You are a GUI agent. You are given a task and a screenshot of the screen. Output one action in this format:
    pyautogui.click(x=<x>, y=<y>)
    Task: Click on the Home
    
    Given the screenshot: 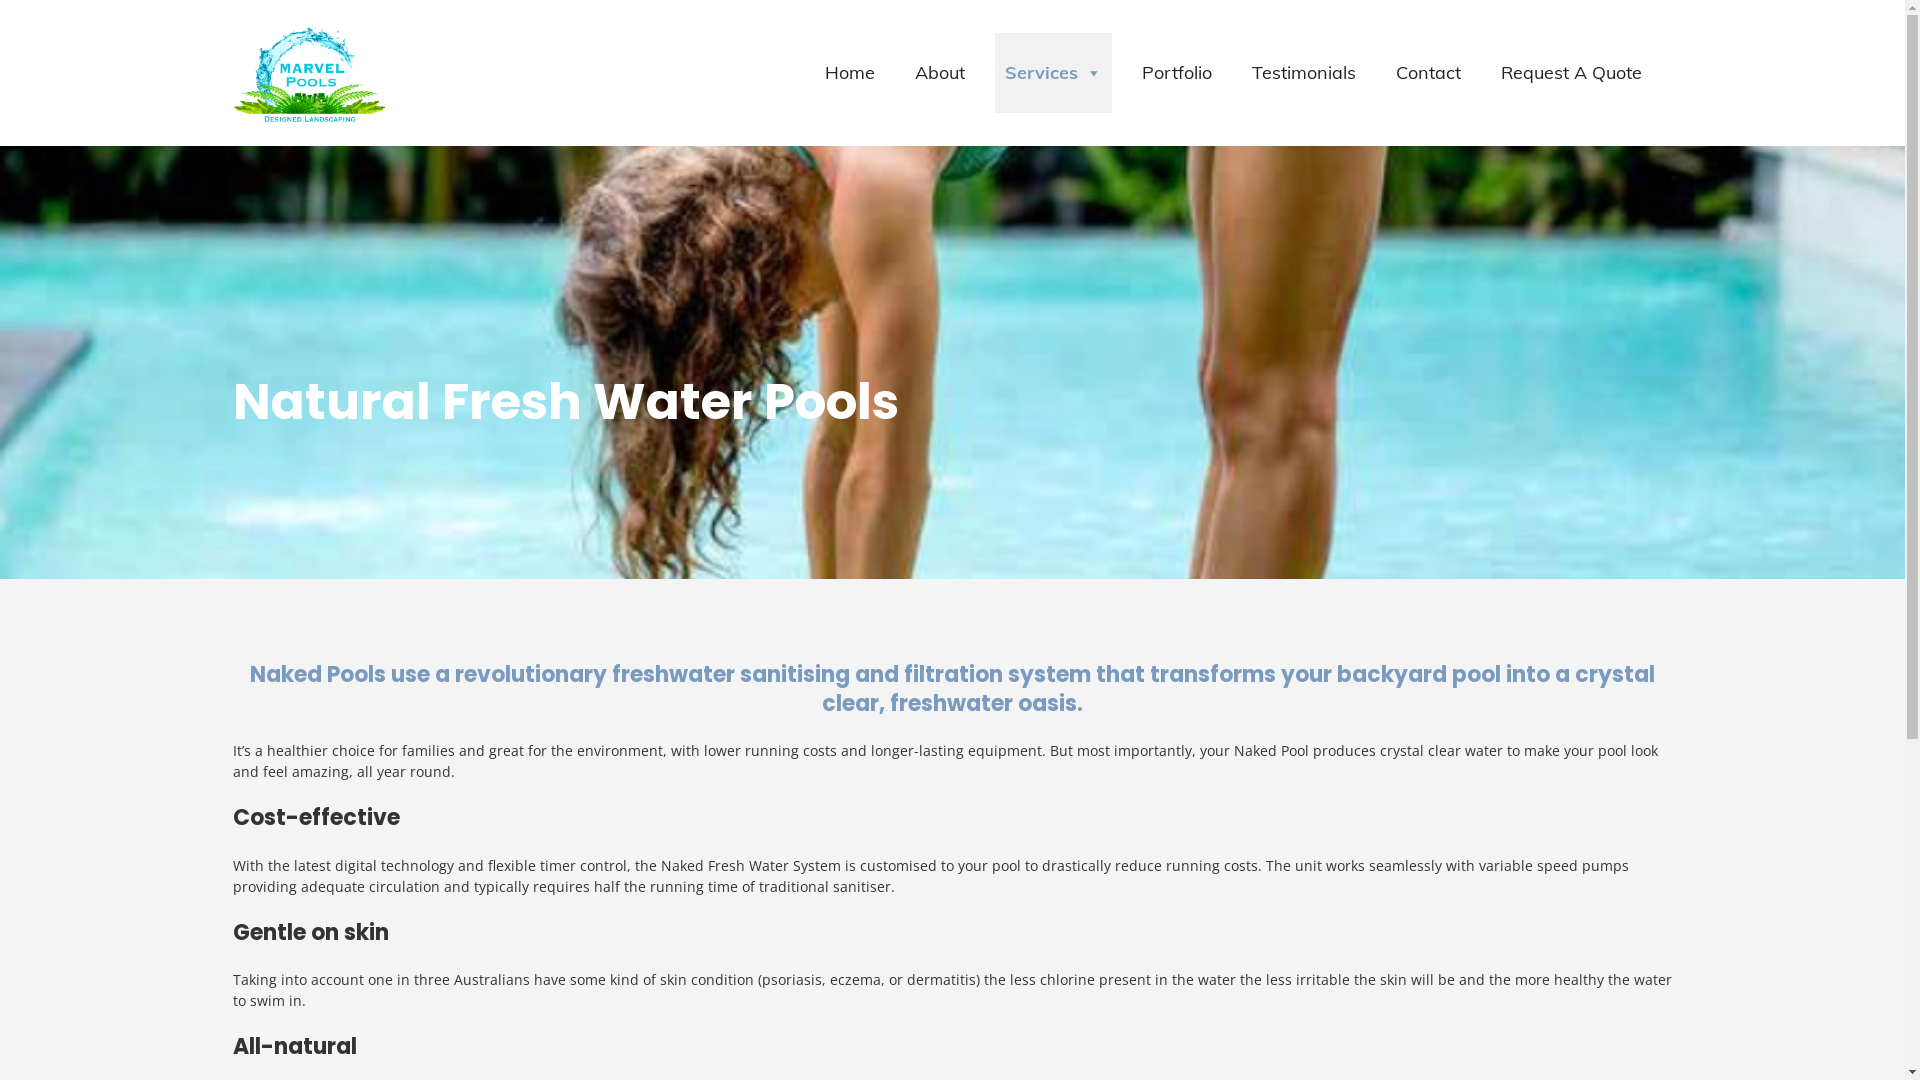 What is the action you would take?
    pyautogui.click(x=850, y=73)
    